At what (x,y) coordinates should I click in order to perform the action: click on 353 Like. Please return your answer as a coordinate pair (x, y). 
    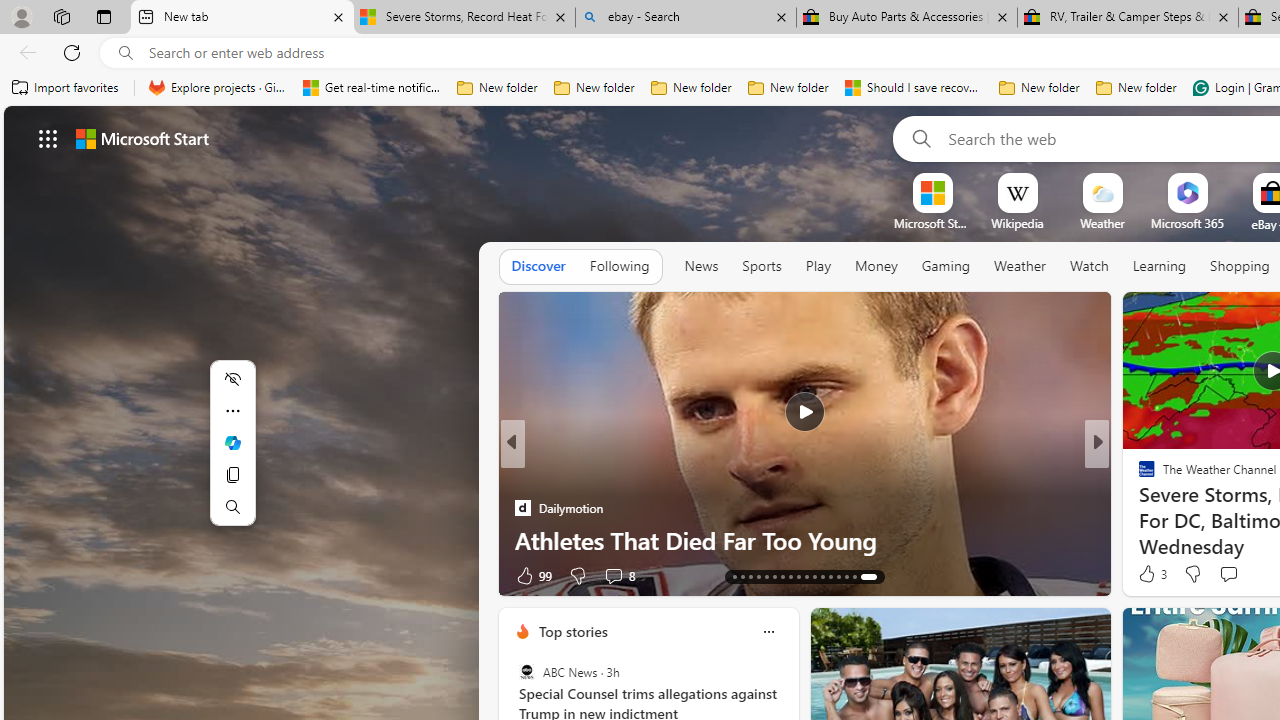
    Looking at the image, I should click on (1152, 574).